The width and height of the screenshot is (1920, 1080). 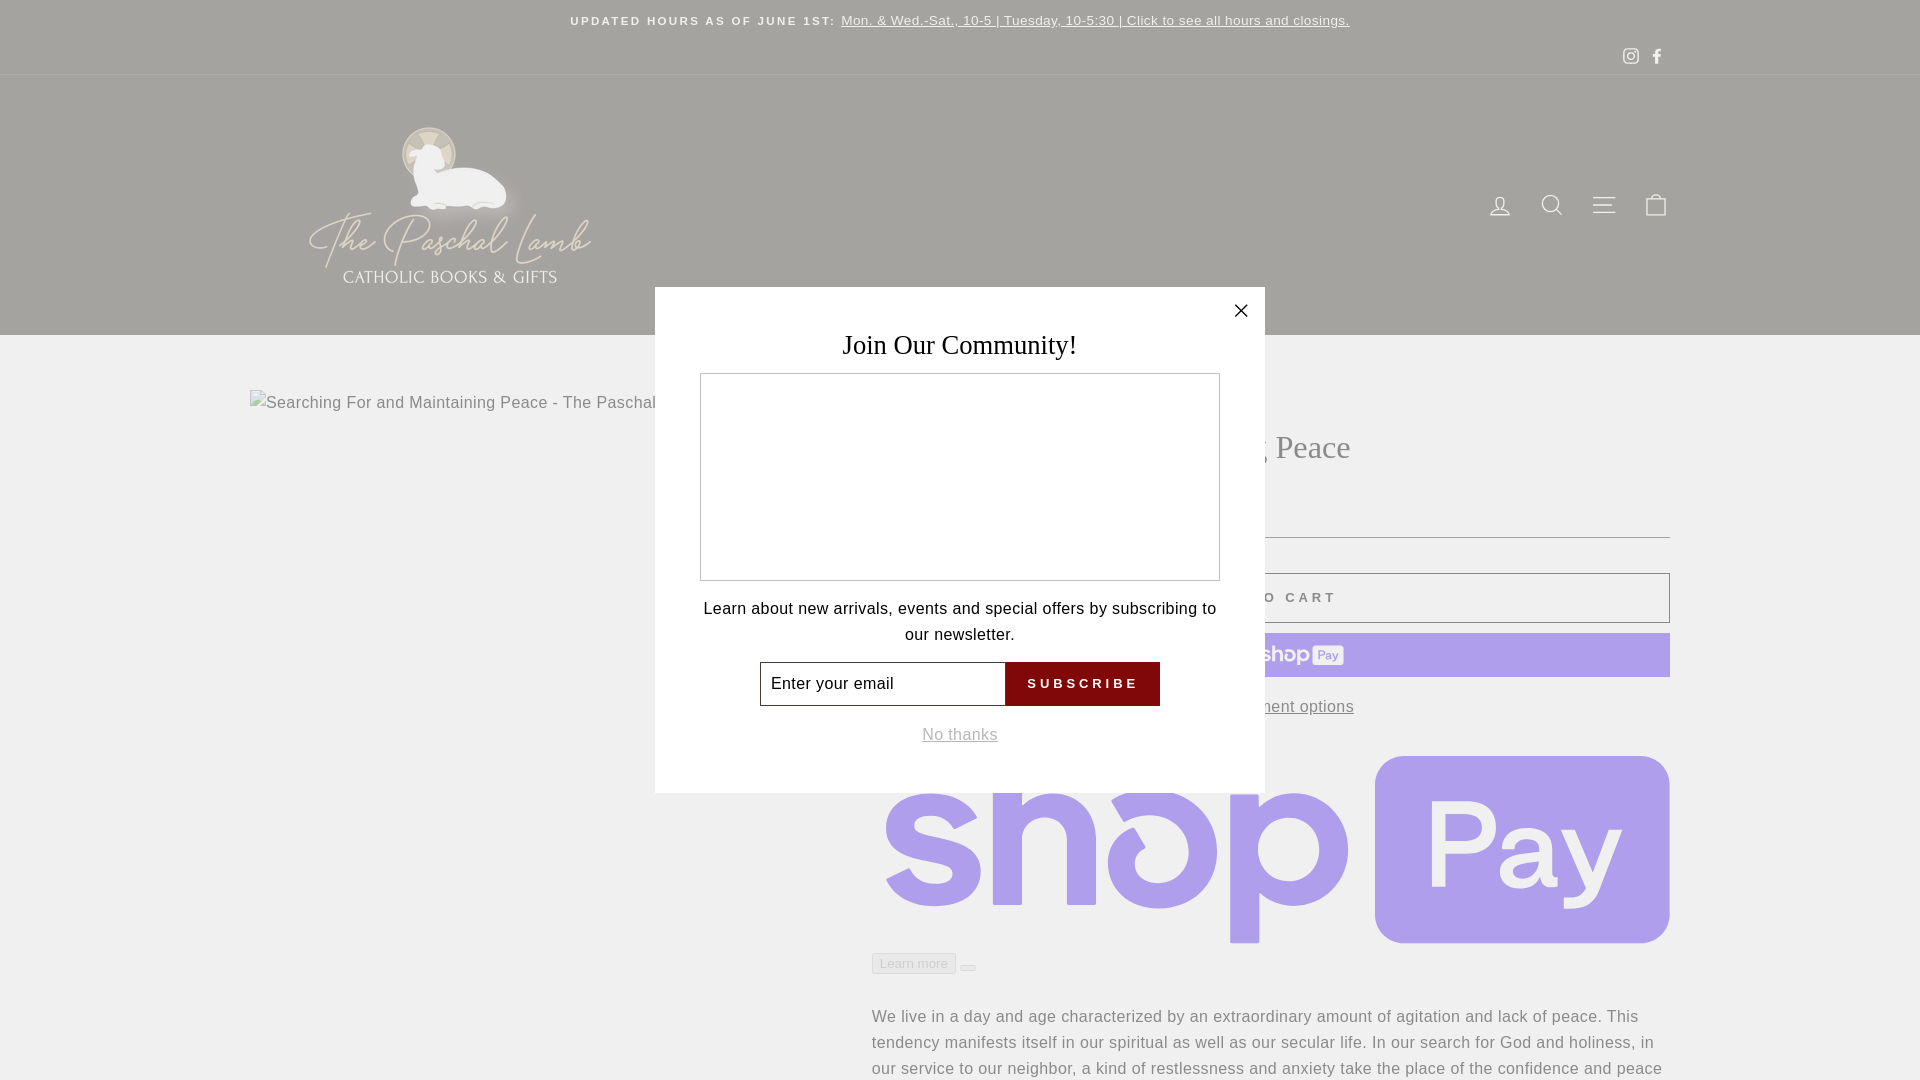 What do you see at coordinates (1500, 204) in the screenshot?
I see `LOG IN` at bounding box center [1500, 204].